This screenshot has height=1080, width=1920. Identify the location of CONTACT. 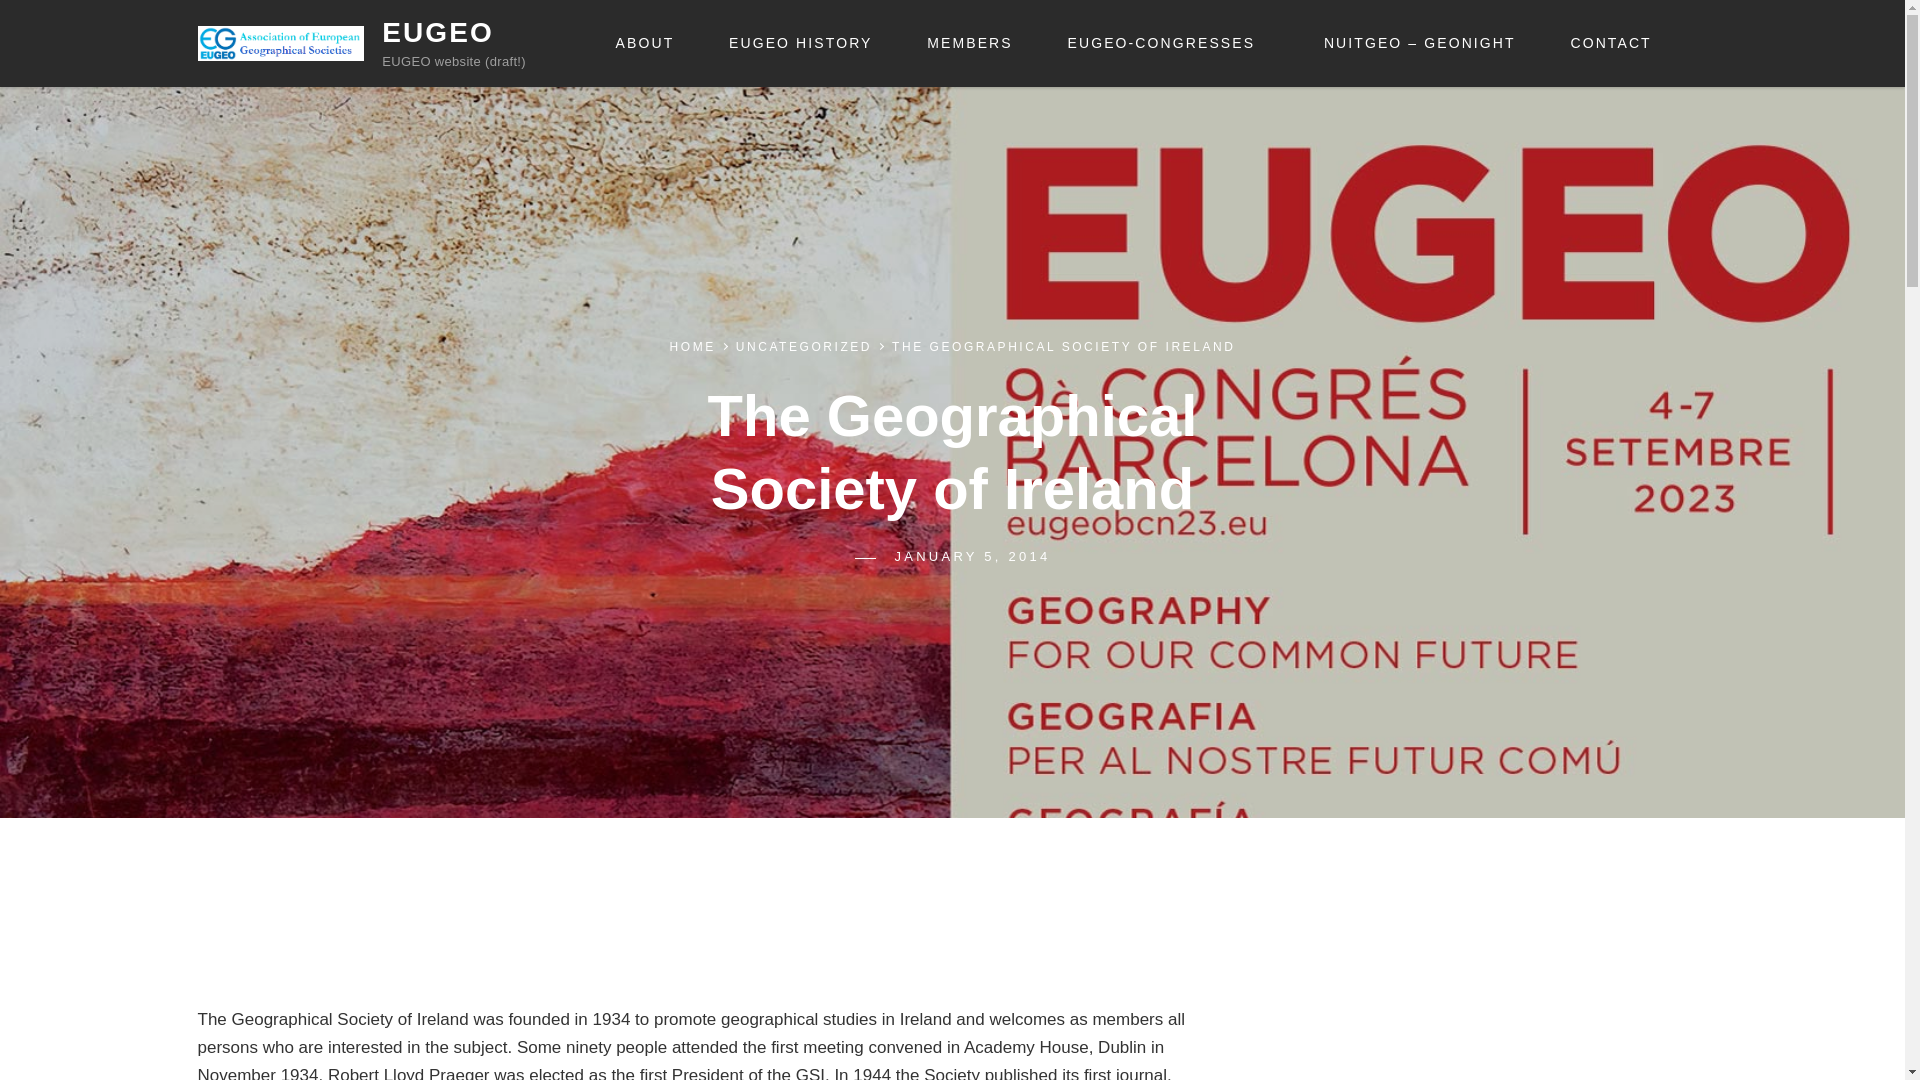
(1610, 44).